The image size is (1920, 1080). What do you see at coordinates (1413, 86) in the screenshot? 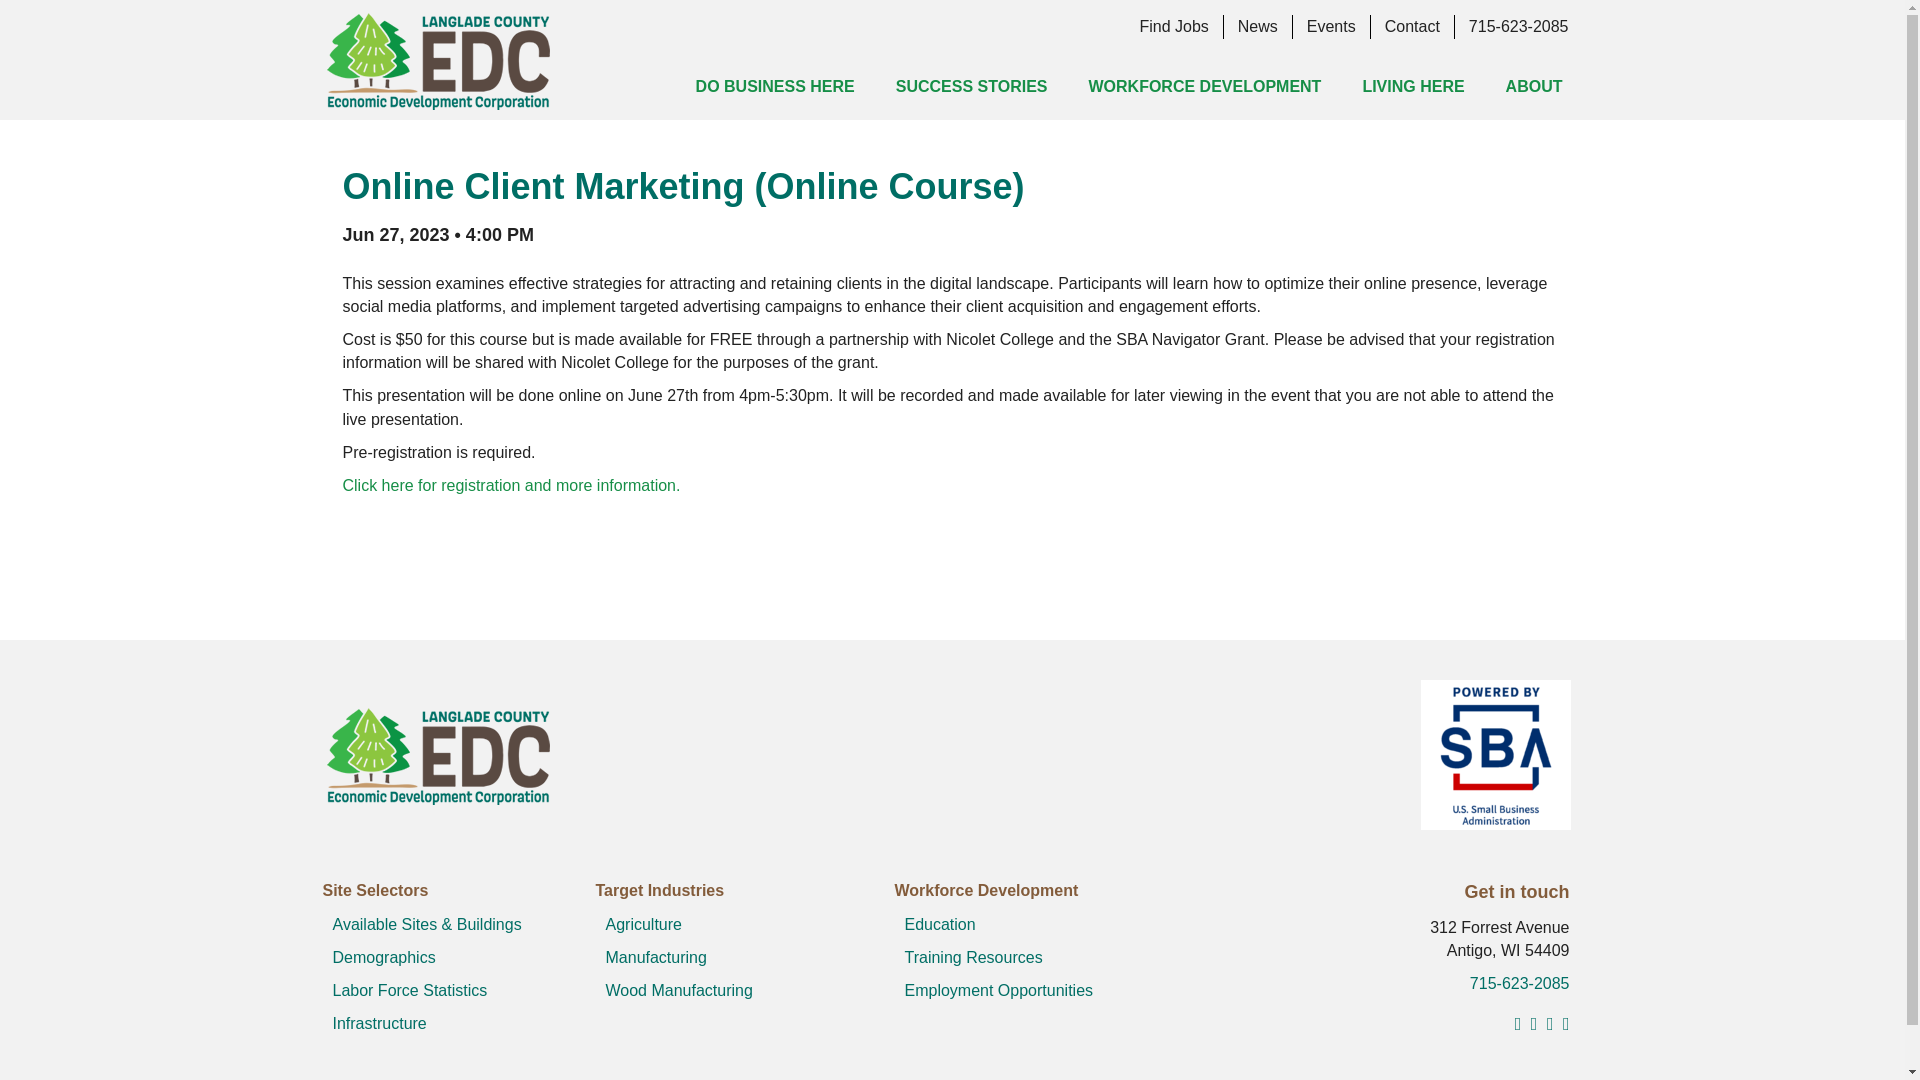
I see `LIVING HERE` at bounding box center [1413, 86].